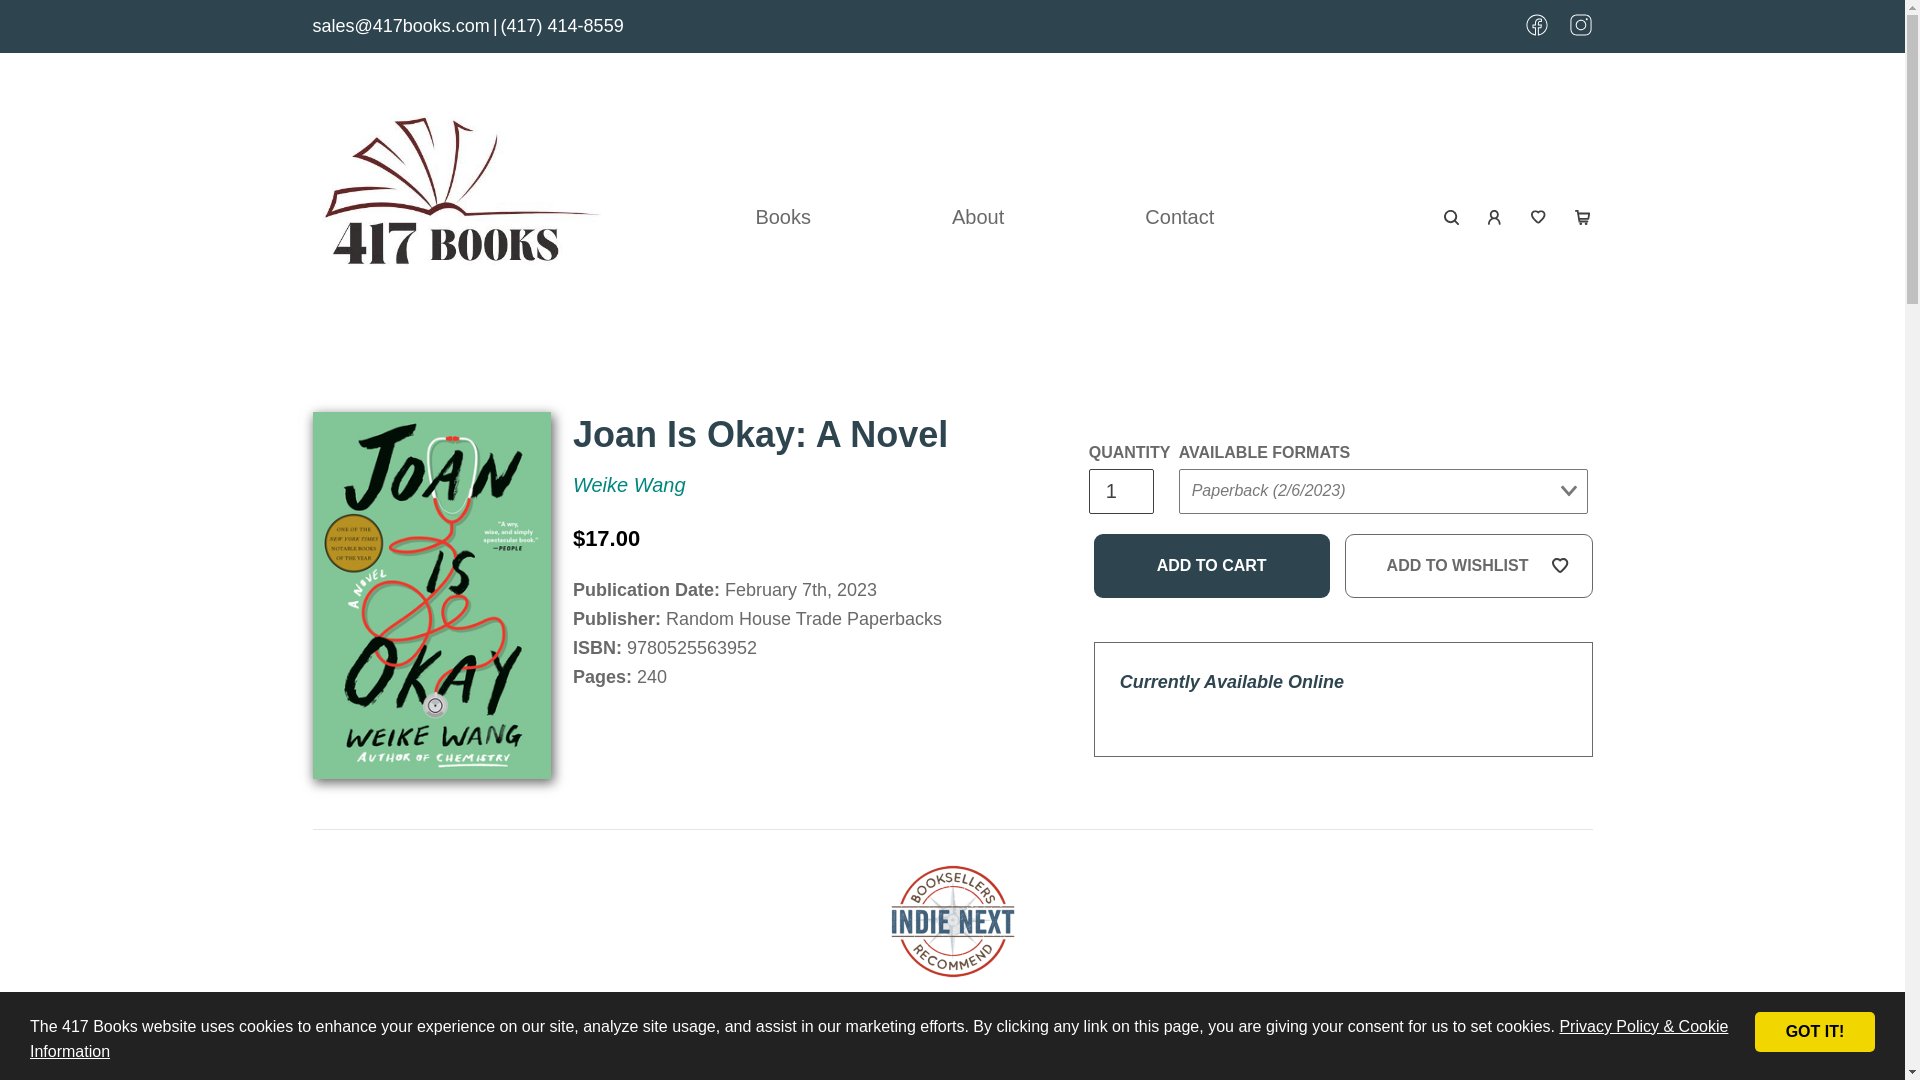 The image size is (1920, 1080). Describe the element at coordinates (1452, 216) in the screenshot. I see `SEARCH` at that location.